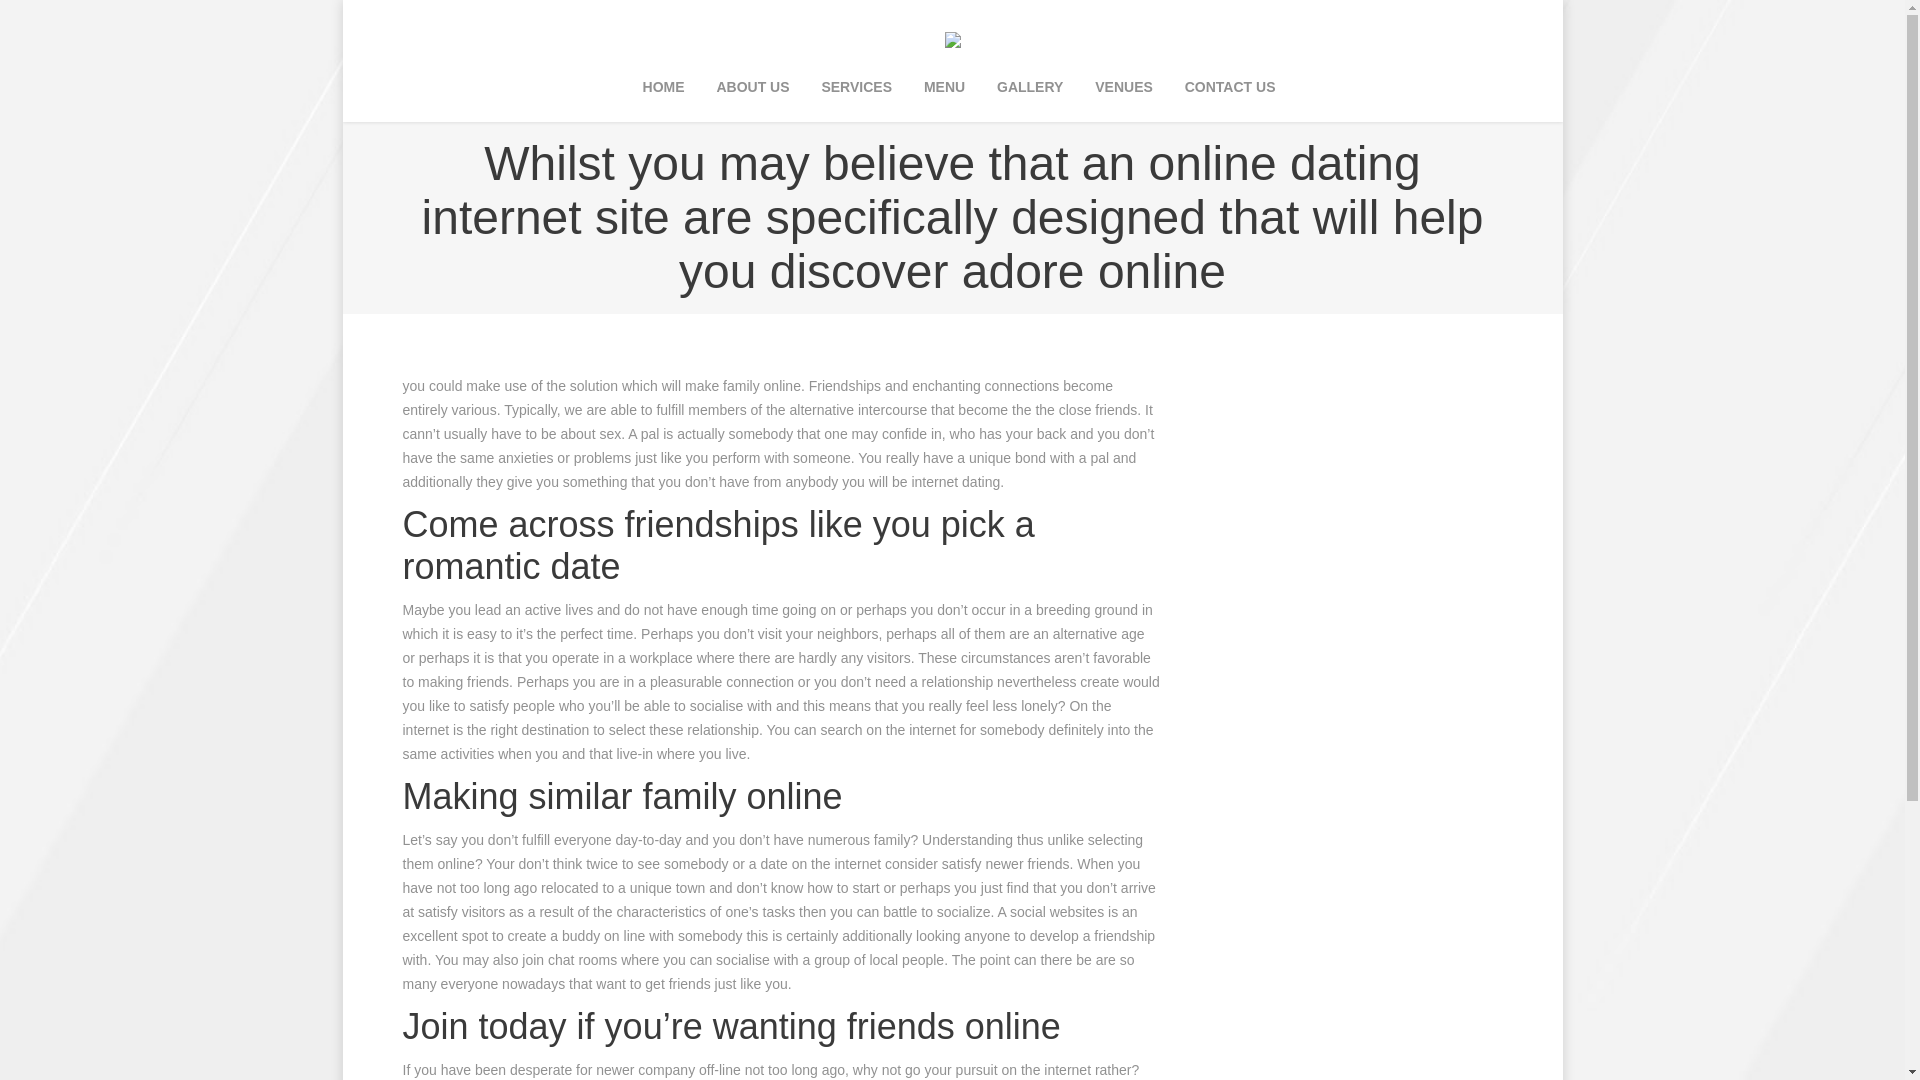  Describe the element at coordinates (1124, 88) in the screenshot. I see `VENUES` at that location.